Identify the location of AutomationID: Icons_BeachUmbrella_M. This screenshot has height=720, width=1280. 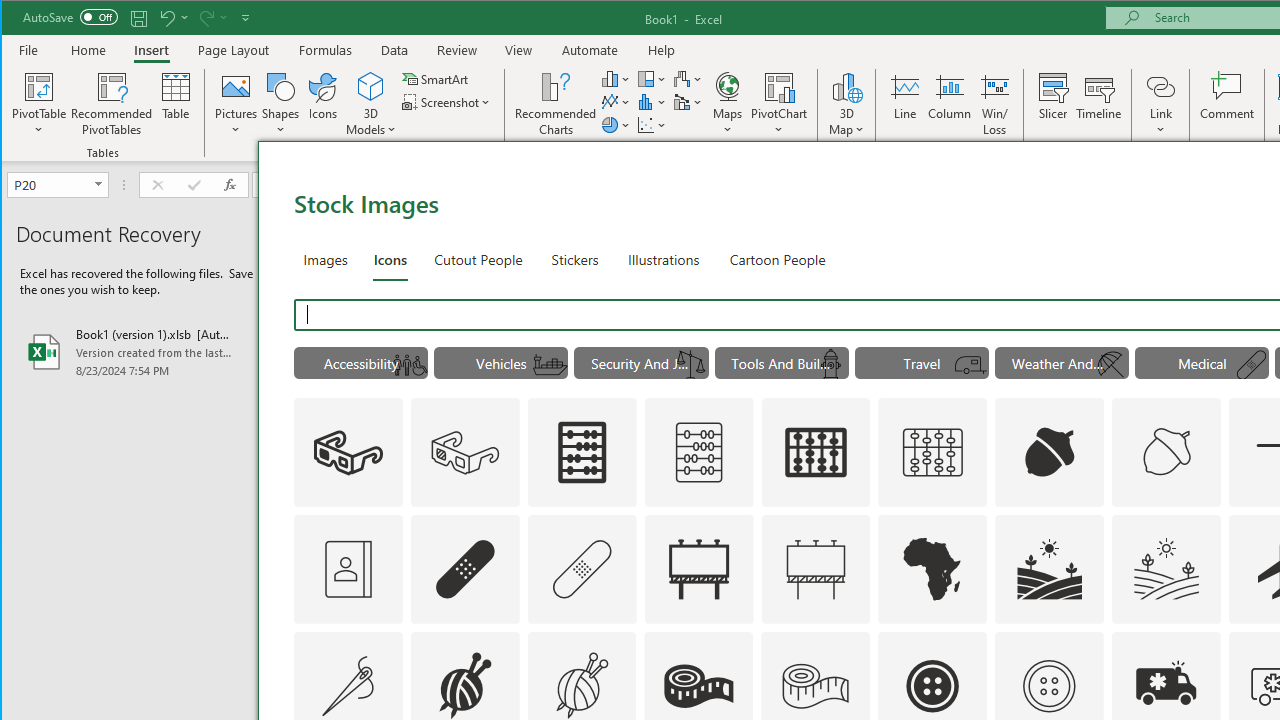
(1110, 365).